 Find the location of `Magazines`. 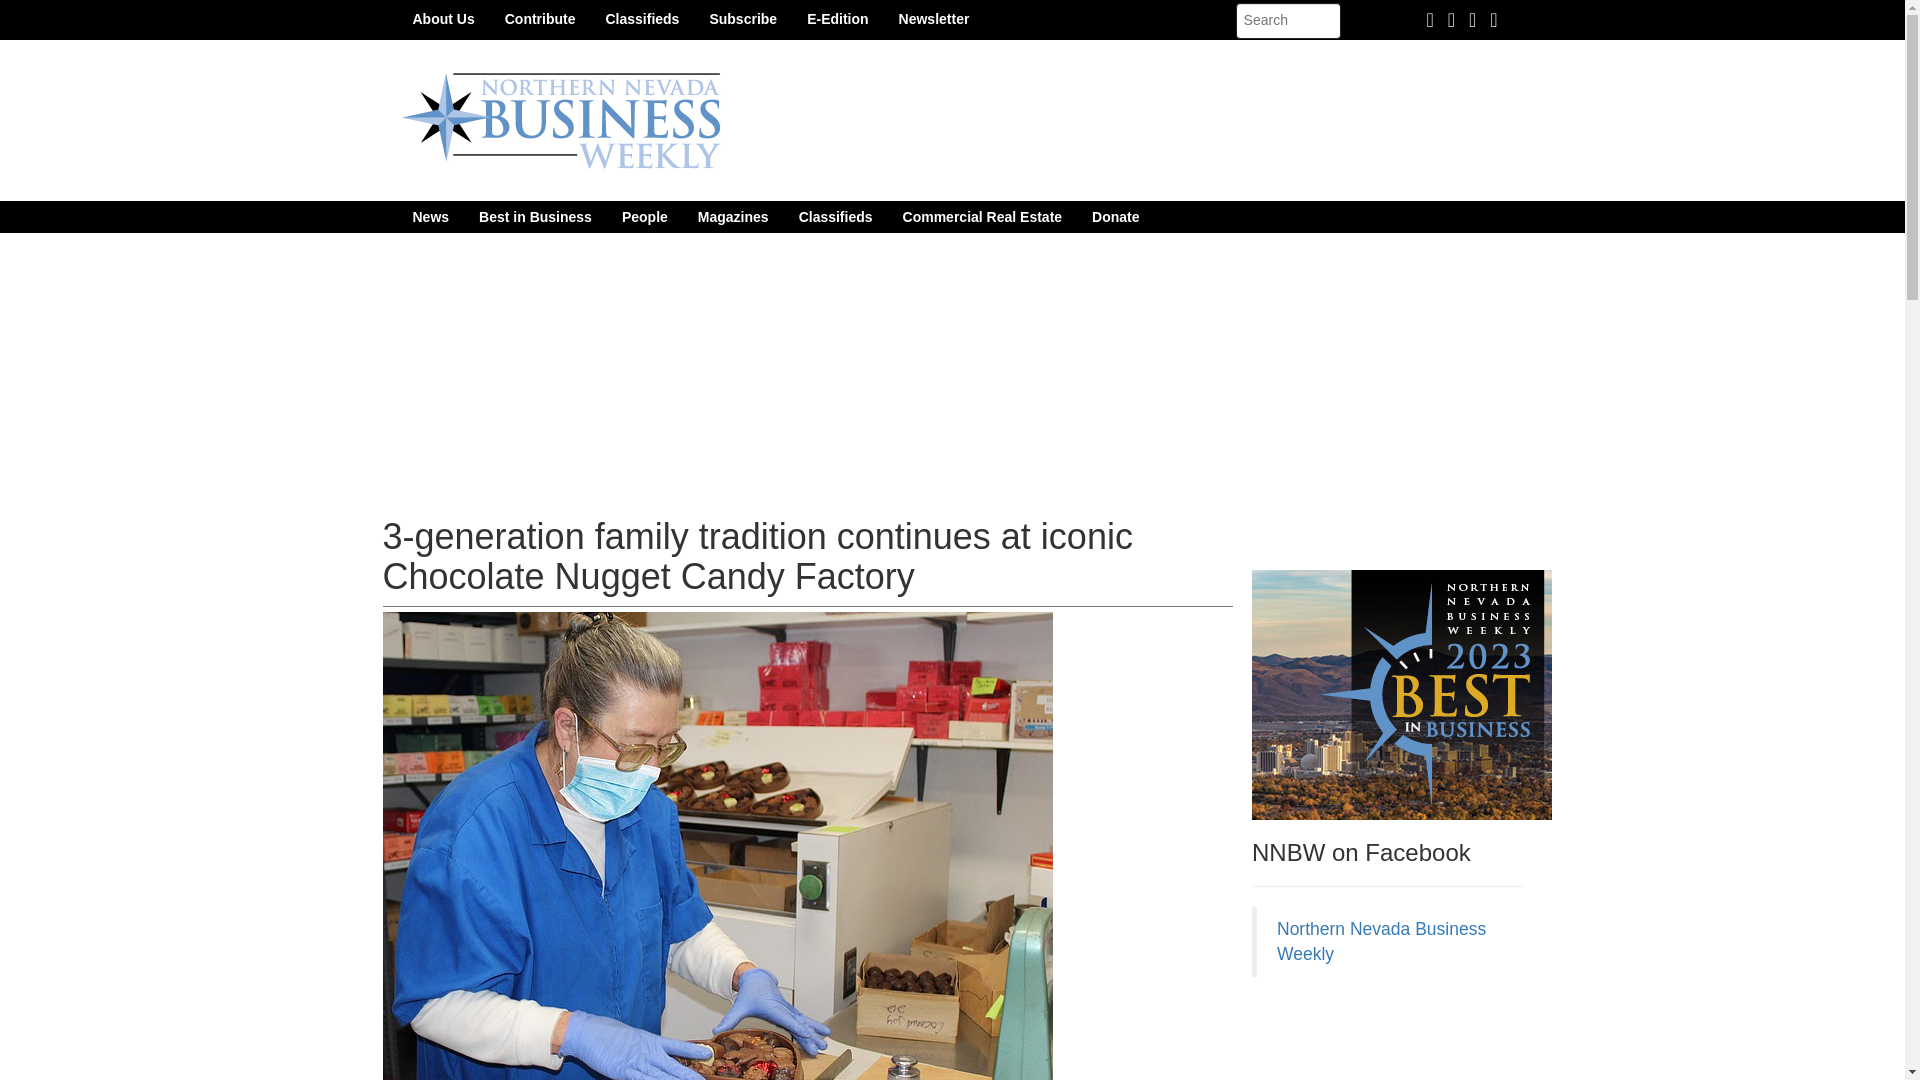

Magazines is located at coordinates (733, 216).